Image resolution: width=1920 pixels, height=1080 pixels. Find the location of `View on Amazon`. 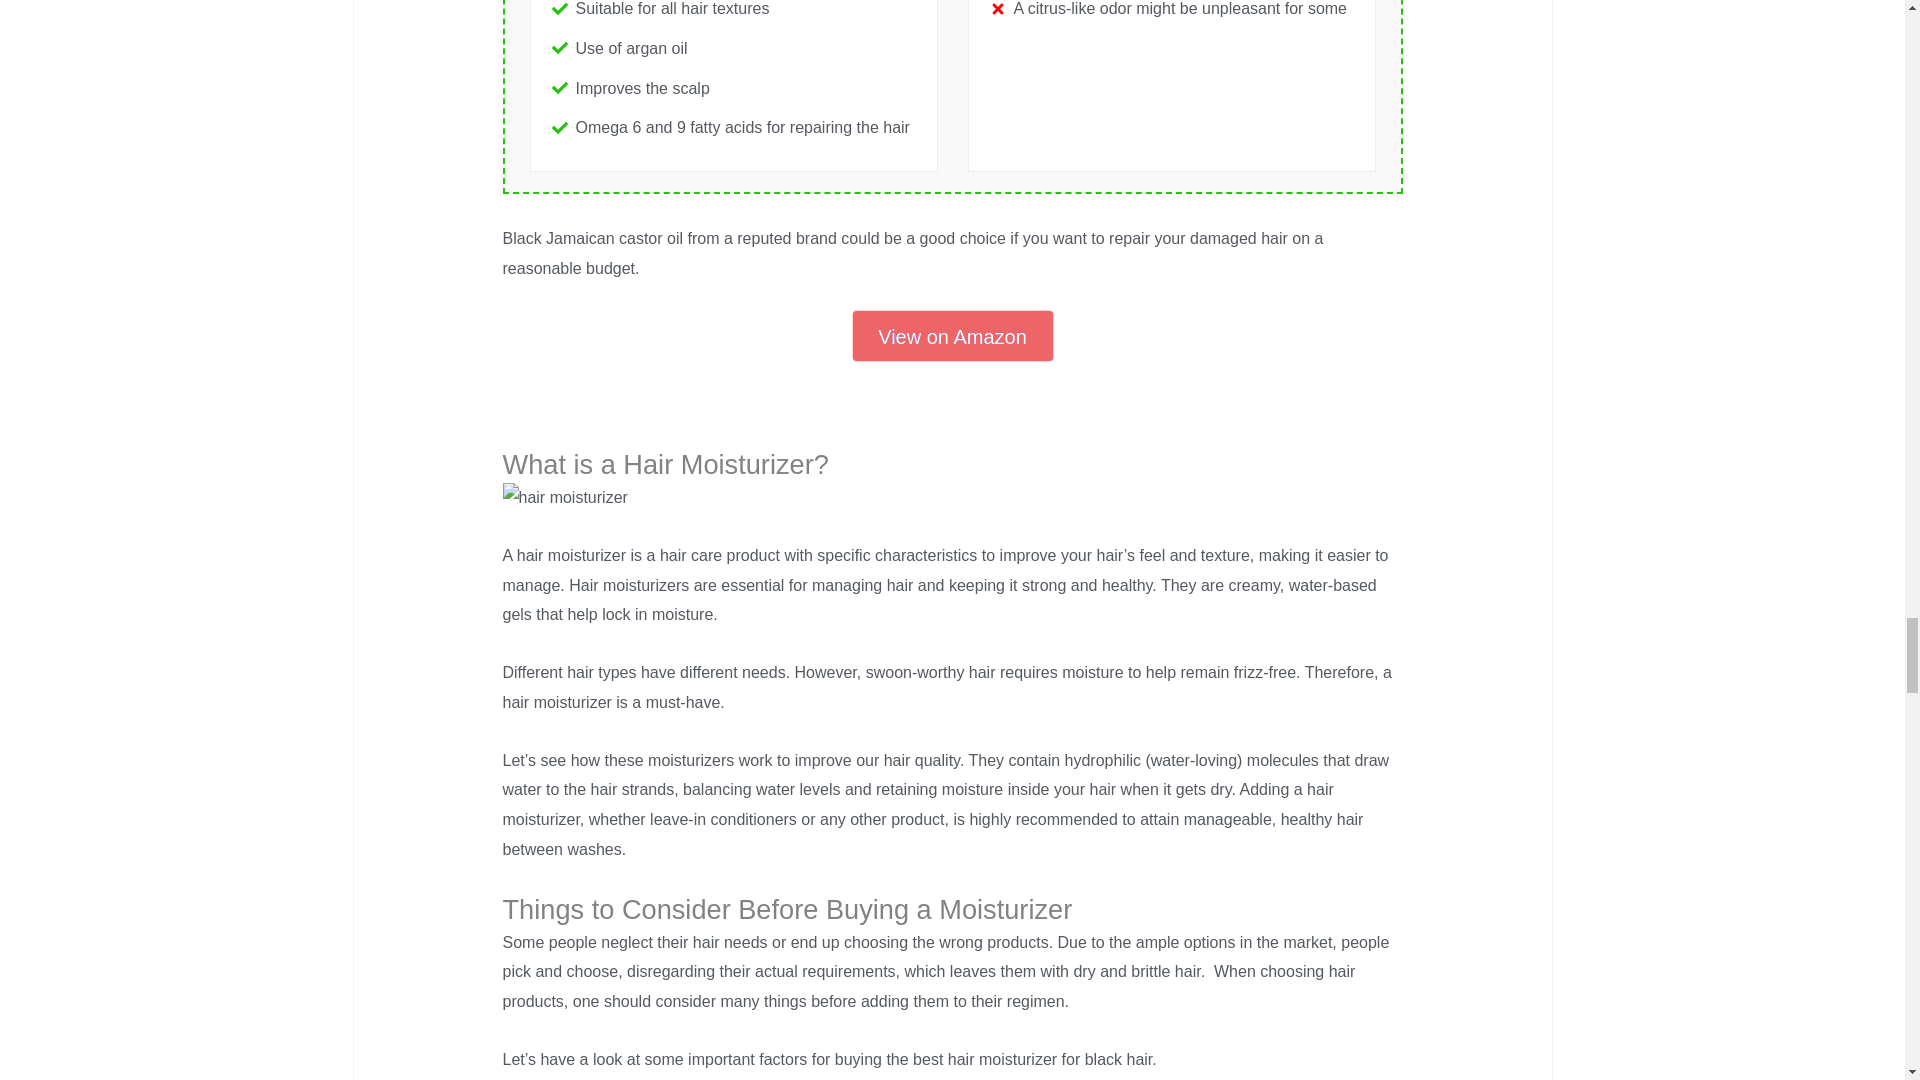

View on Amazon is located at coordinates (952, 336).